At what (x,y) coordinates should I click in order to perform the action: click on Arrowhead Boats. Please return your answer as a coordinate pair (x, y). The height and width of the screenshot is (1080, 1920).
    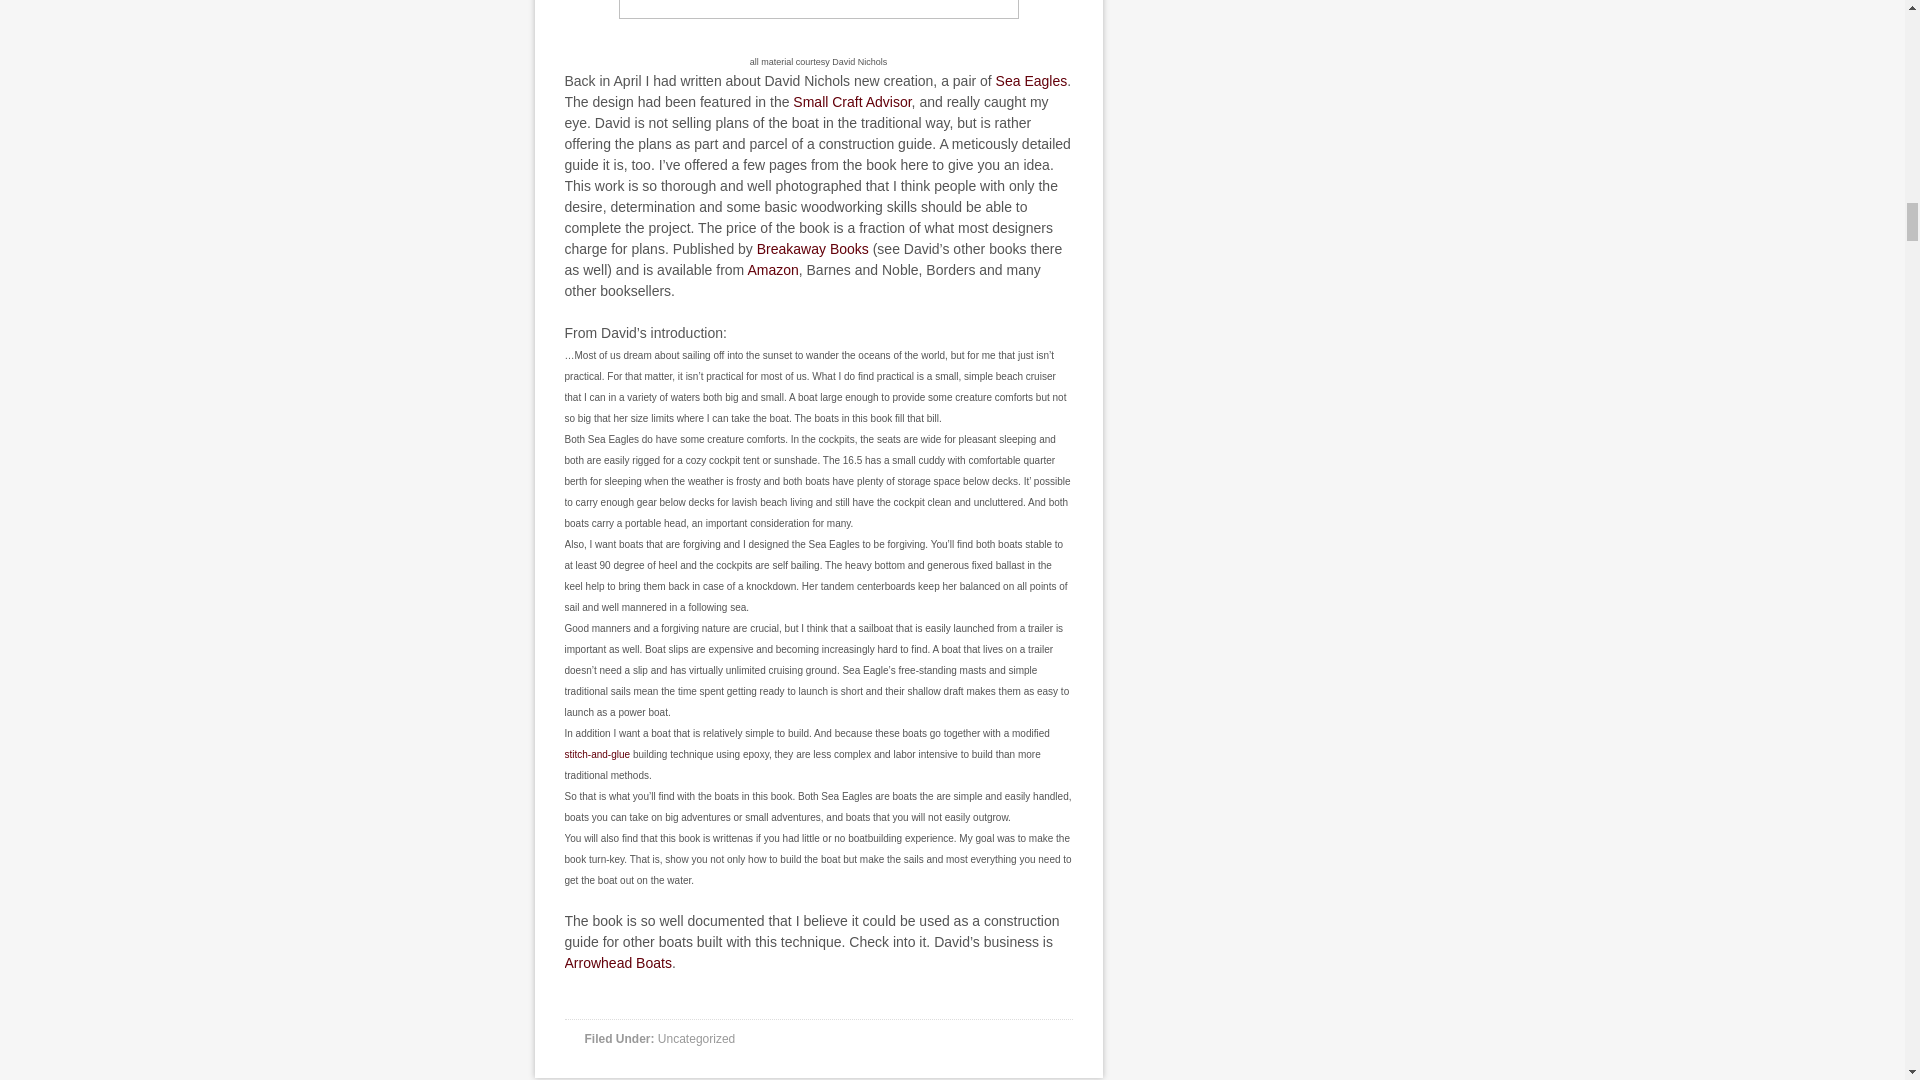
    Looking at the image, I should click on (617, 962).